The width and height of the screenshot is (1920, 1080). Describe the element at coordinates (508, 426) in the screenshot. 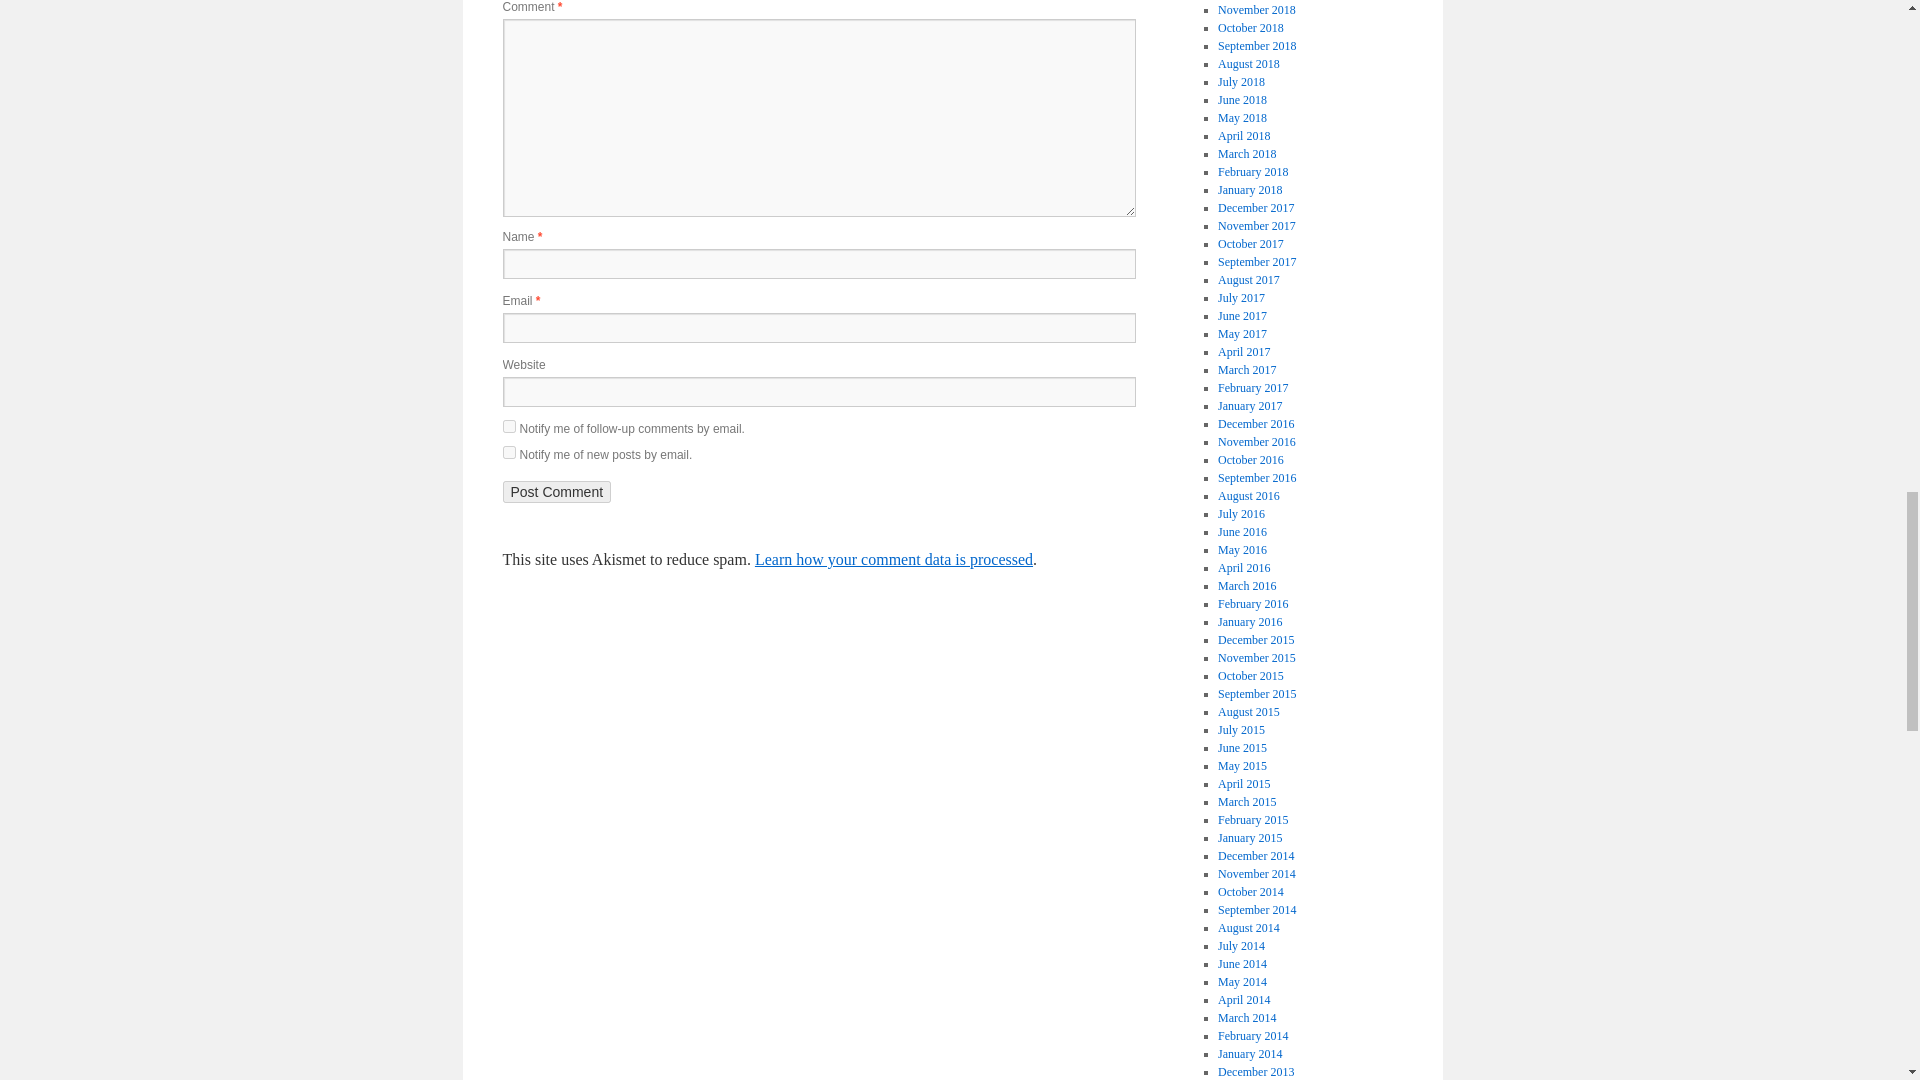

I see `subscribe` at that location.